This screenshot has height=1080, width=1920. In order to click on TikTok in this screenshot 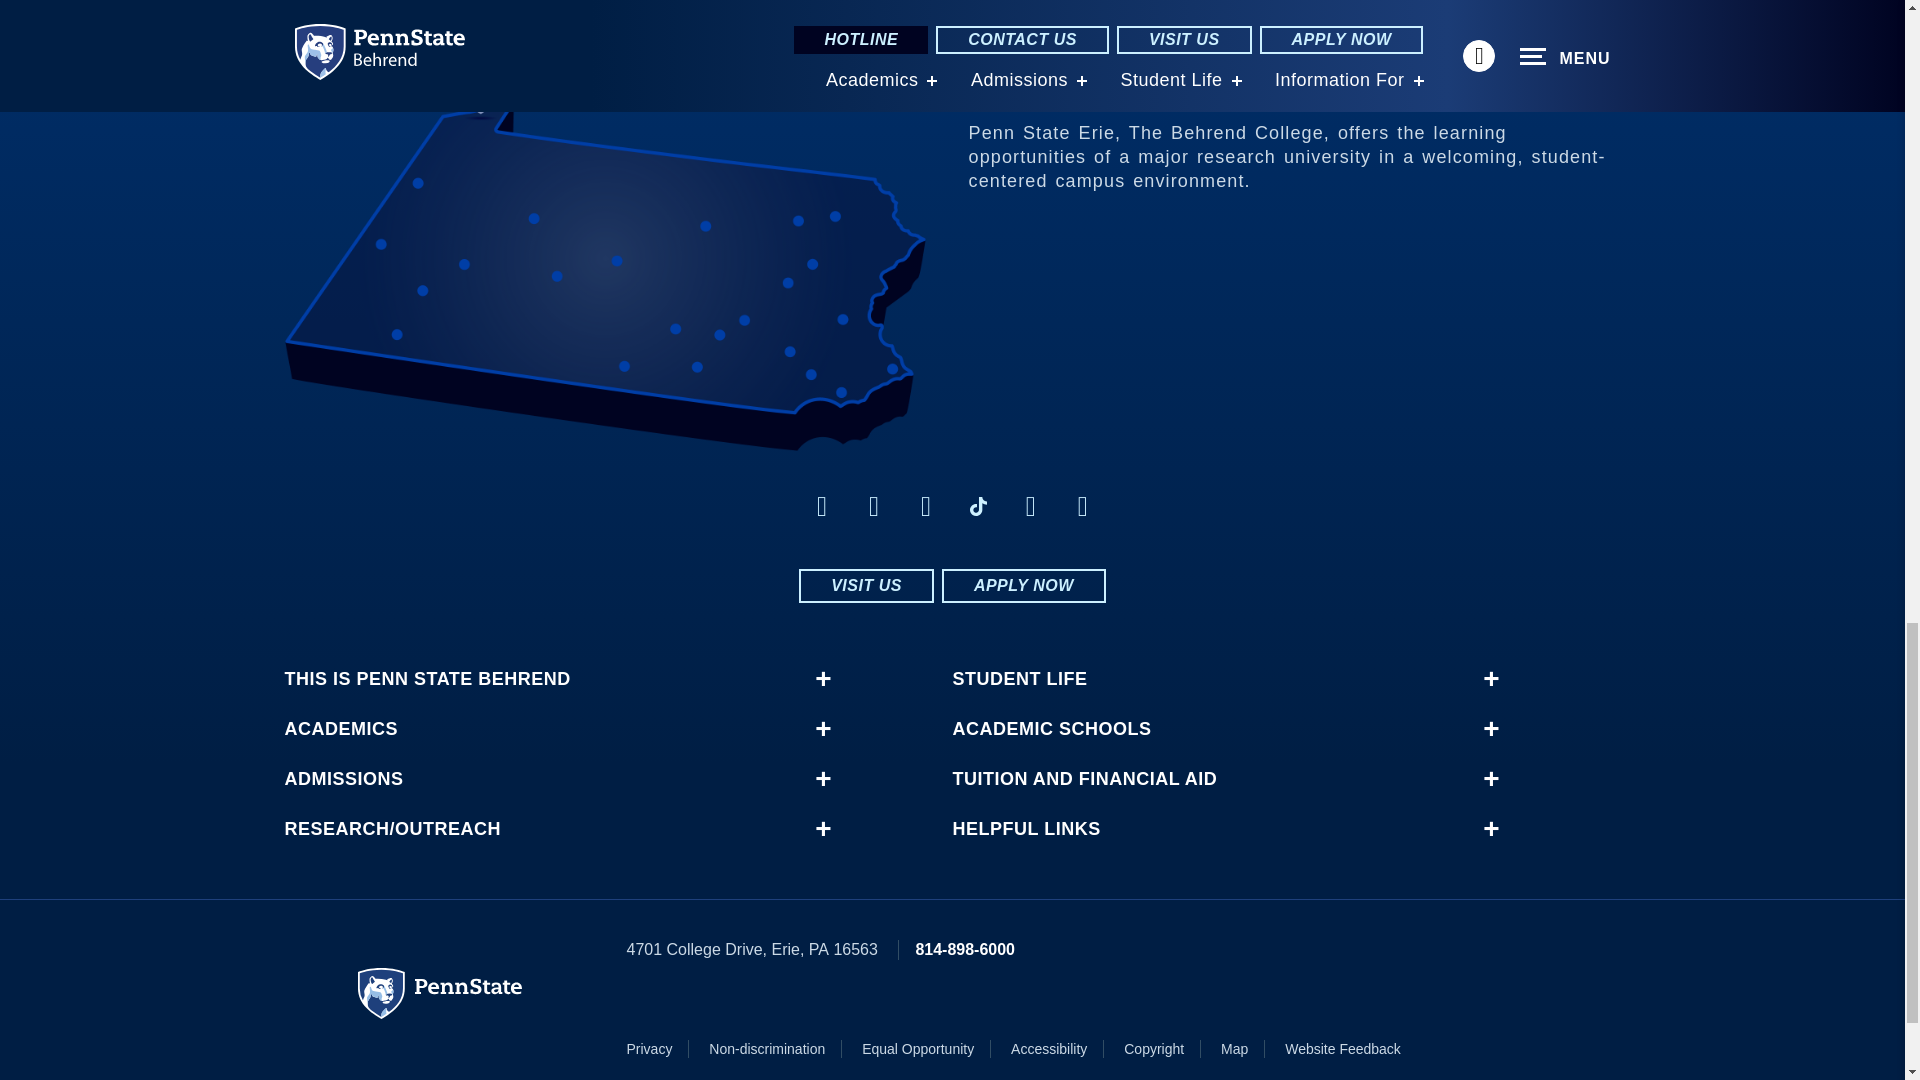, I will do `click(978, 506)`.